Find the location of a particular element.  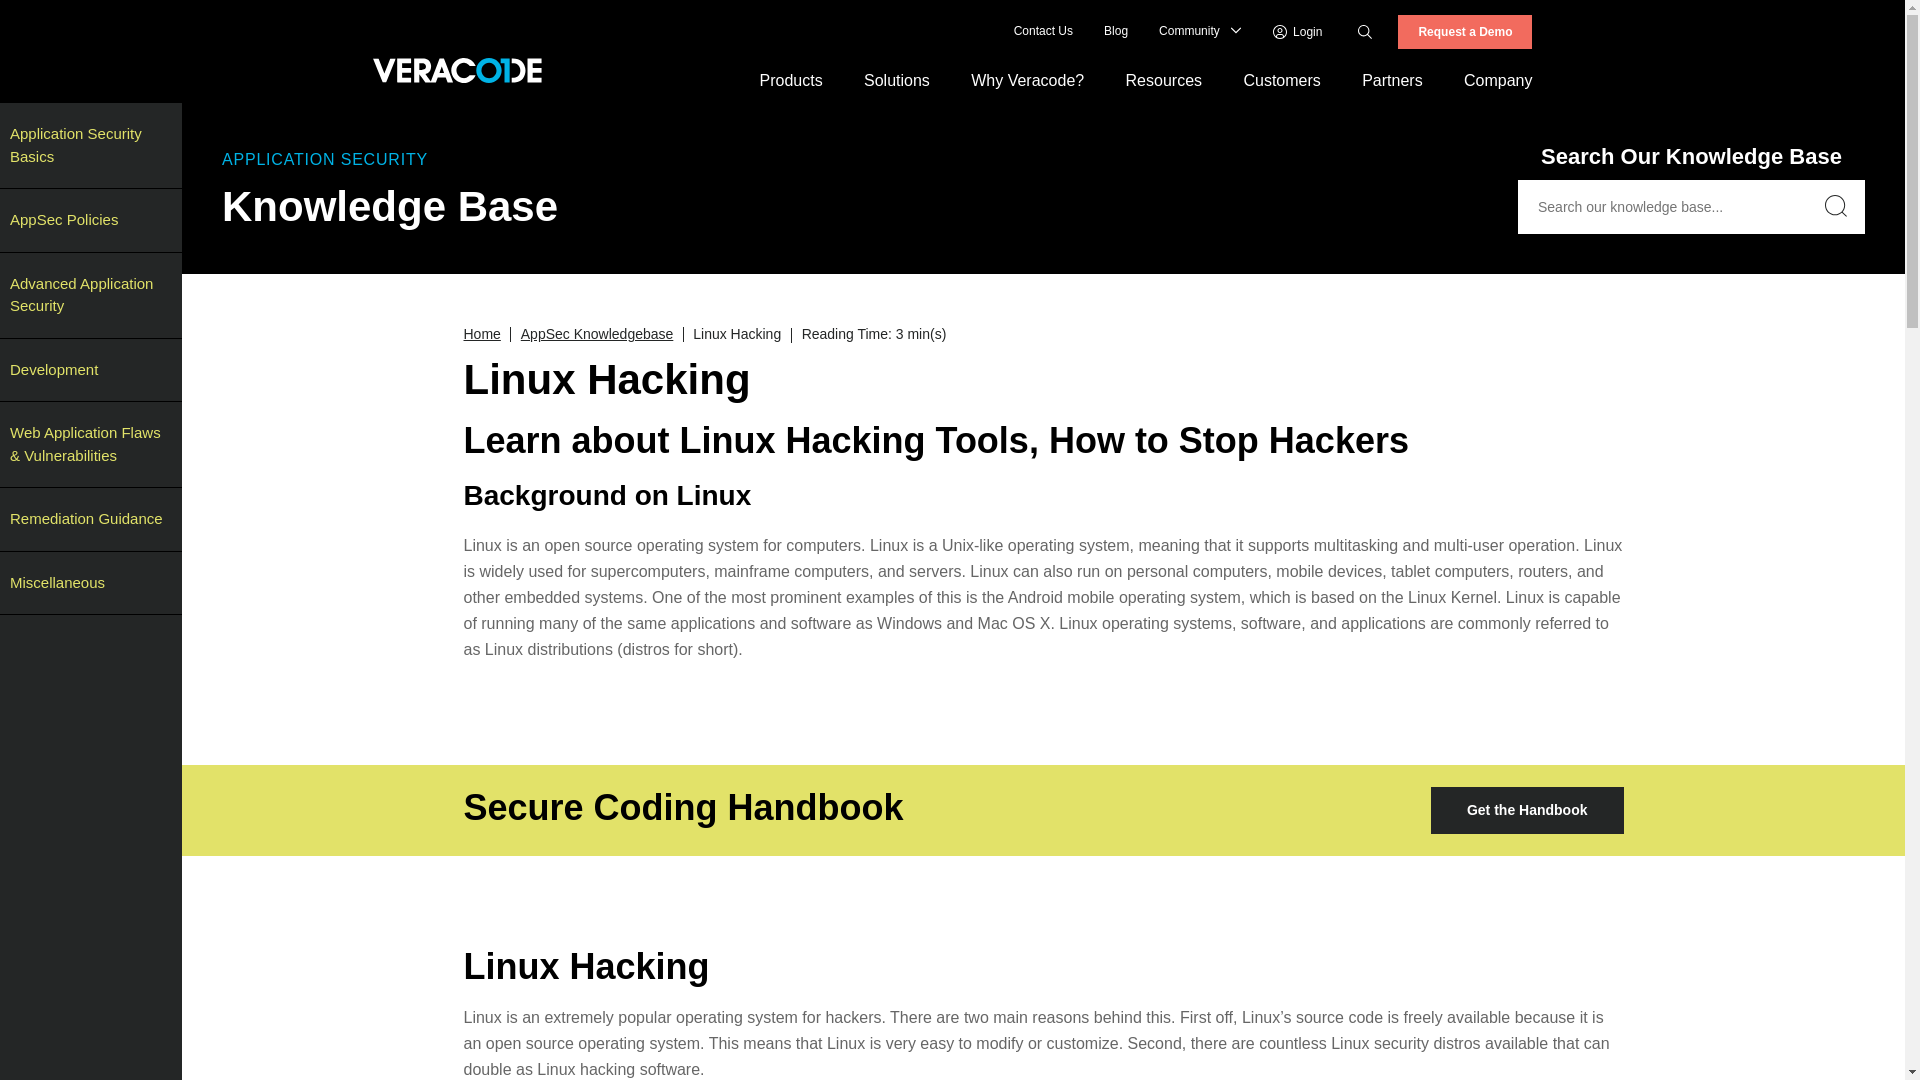

Request a Demo is located at coordinates (1464, 32).